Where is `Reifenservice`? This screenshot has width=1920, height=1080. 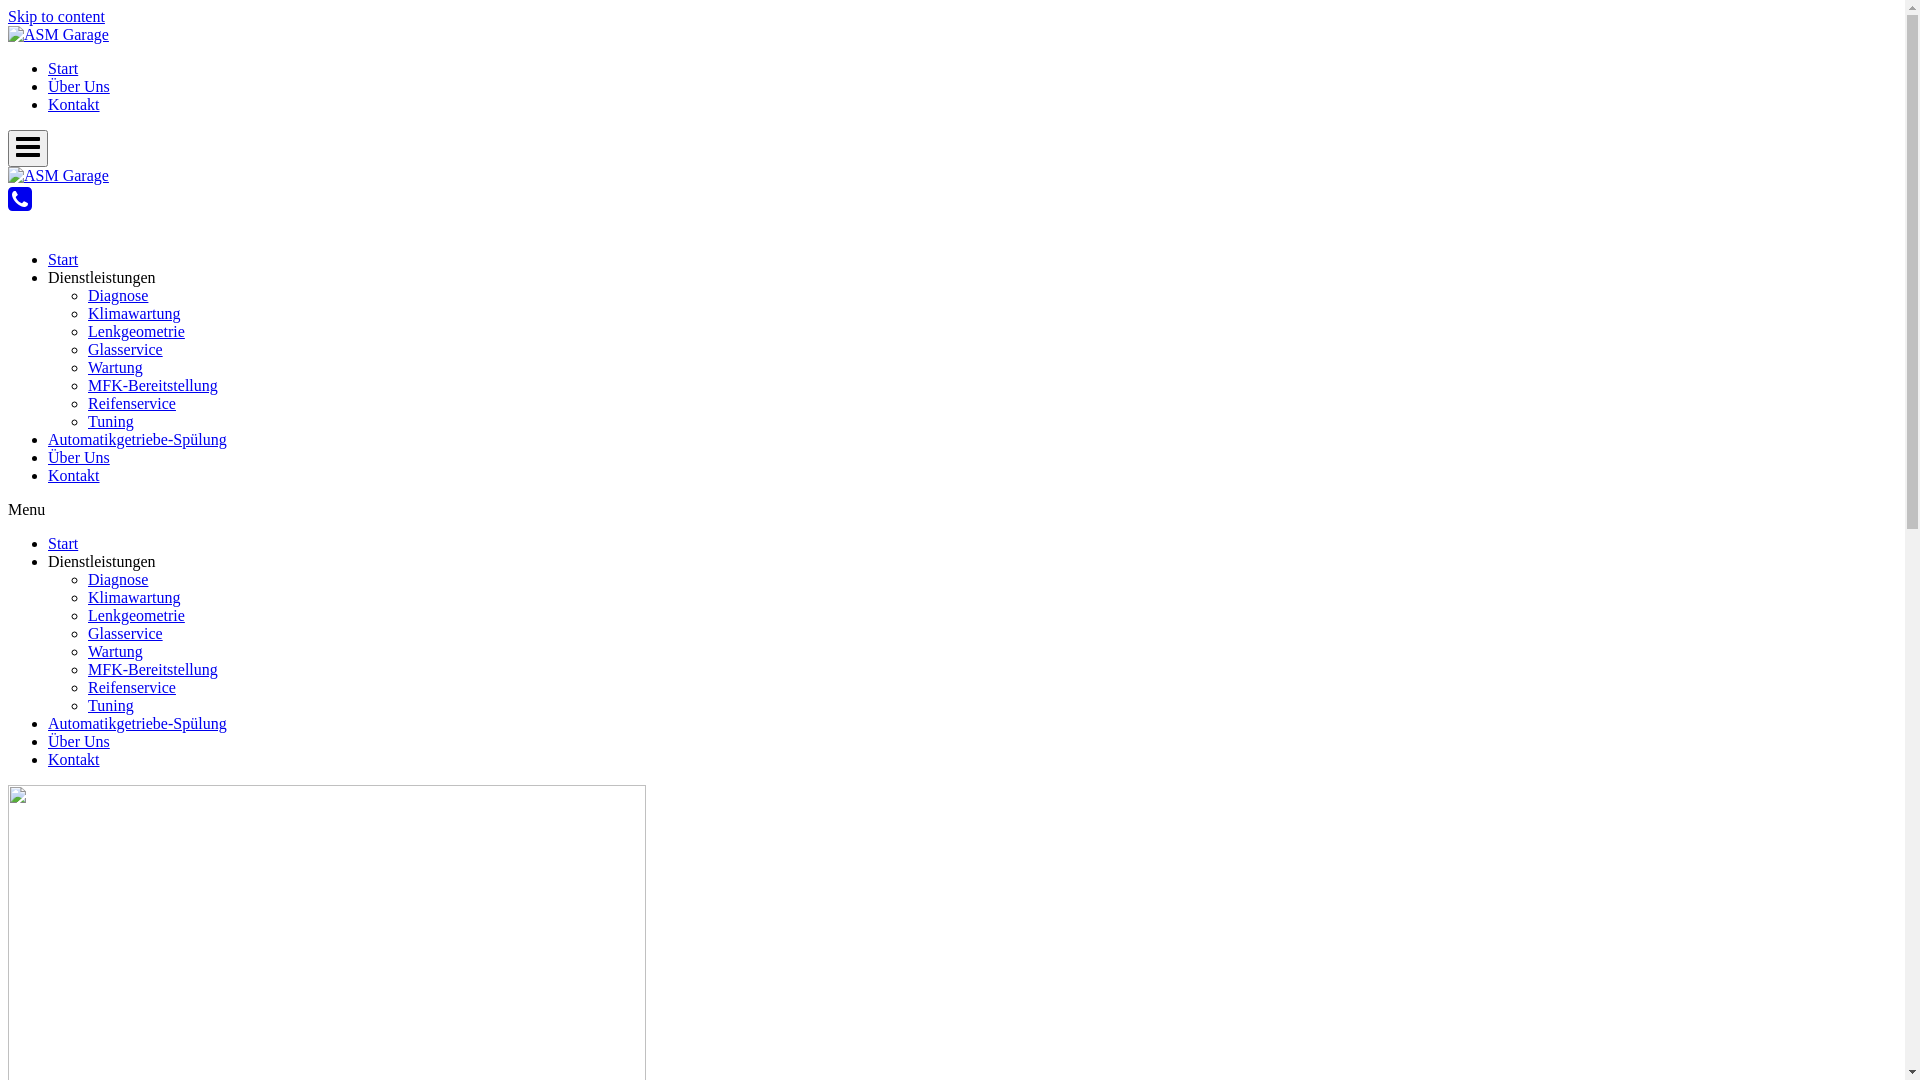 Reifenservice is located at coordinates (132, 688).